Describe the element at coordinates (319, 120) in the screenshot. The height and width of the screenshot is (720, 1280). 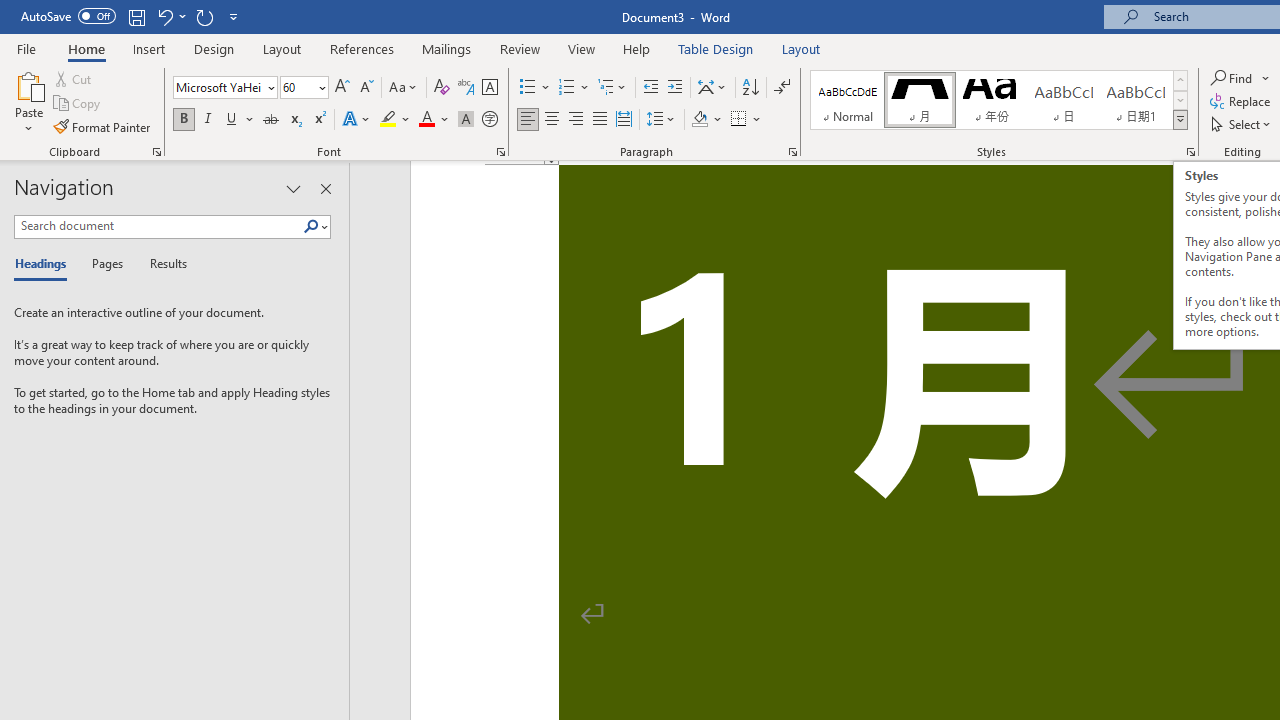
I see `Superscript` at that location.